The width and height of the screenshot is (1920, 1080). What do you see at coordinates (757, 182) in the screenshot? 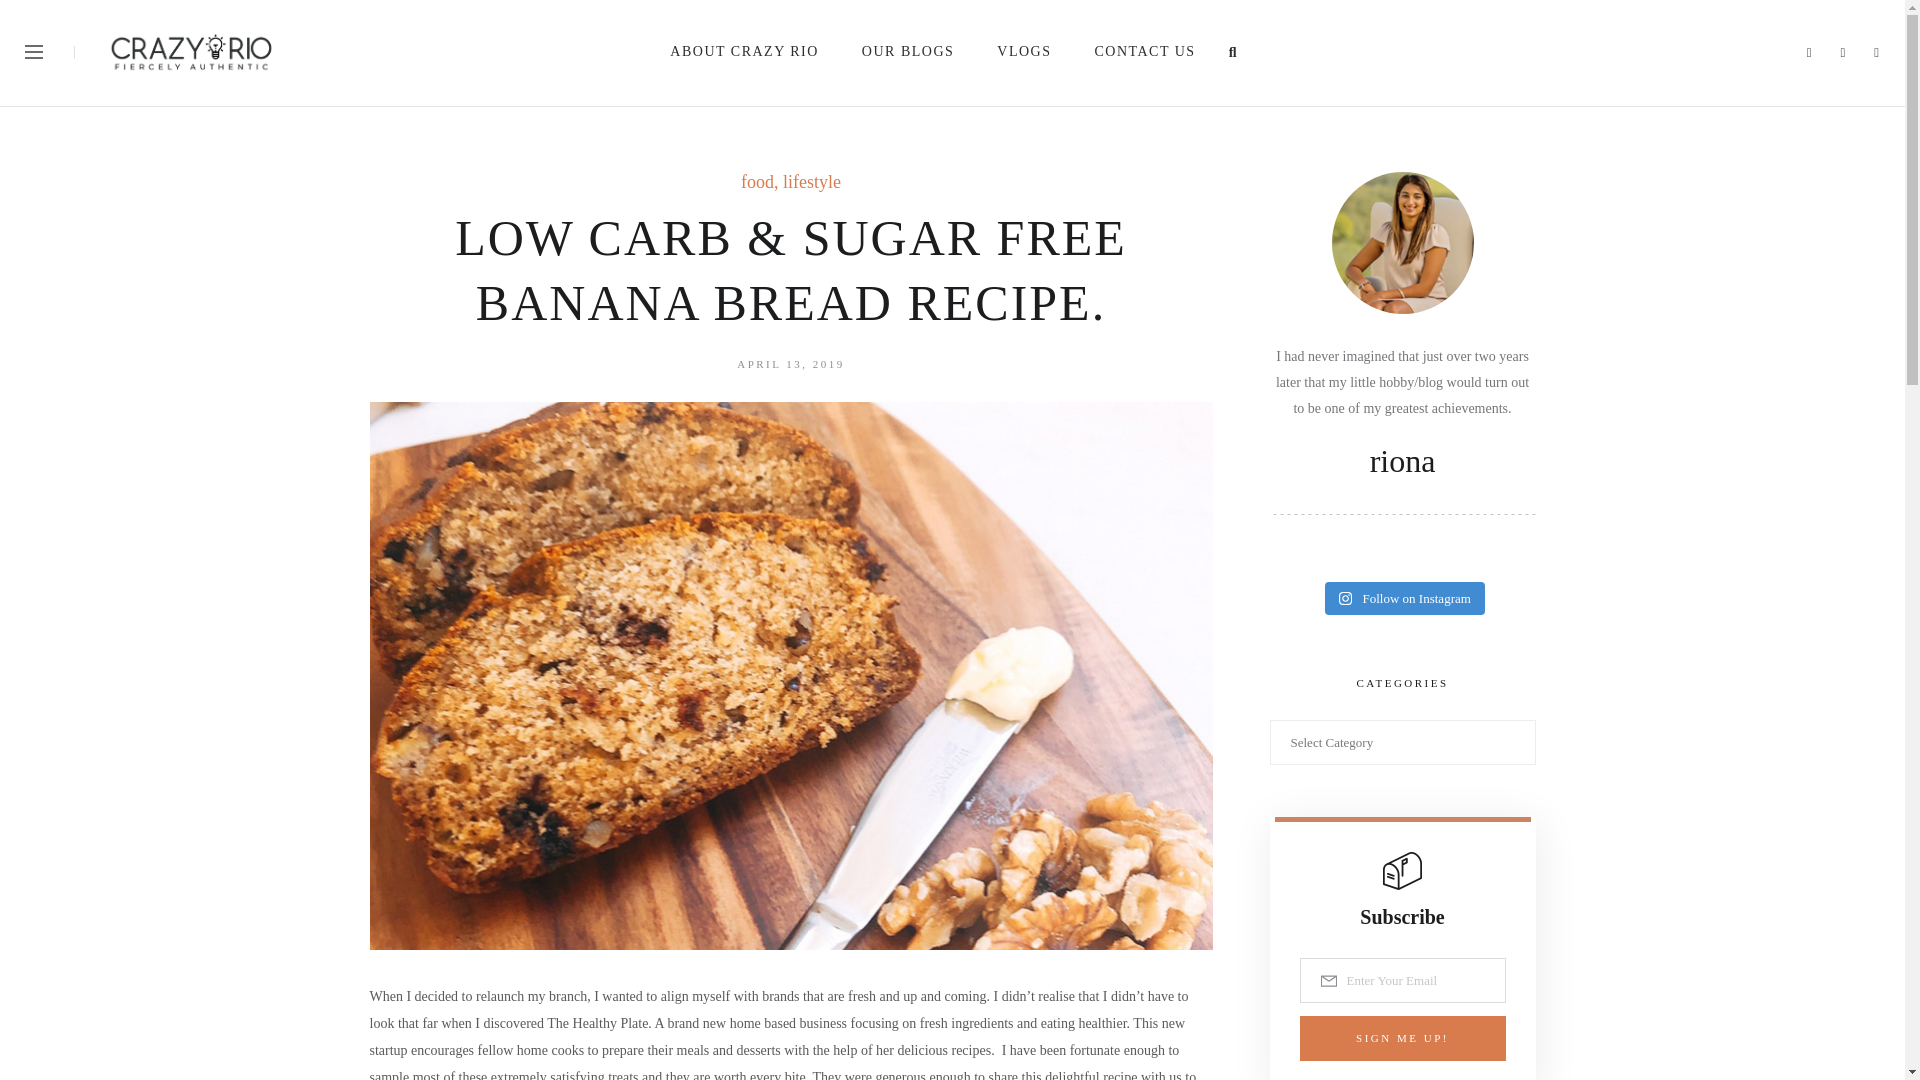
I see `food` at bounding box center [757, 182].